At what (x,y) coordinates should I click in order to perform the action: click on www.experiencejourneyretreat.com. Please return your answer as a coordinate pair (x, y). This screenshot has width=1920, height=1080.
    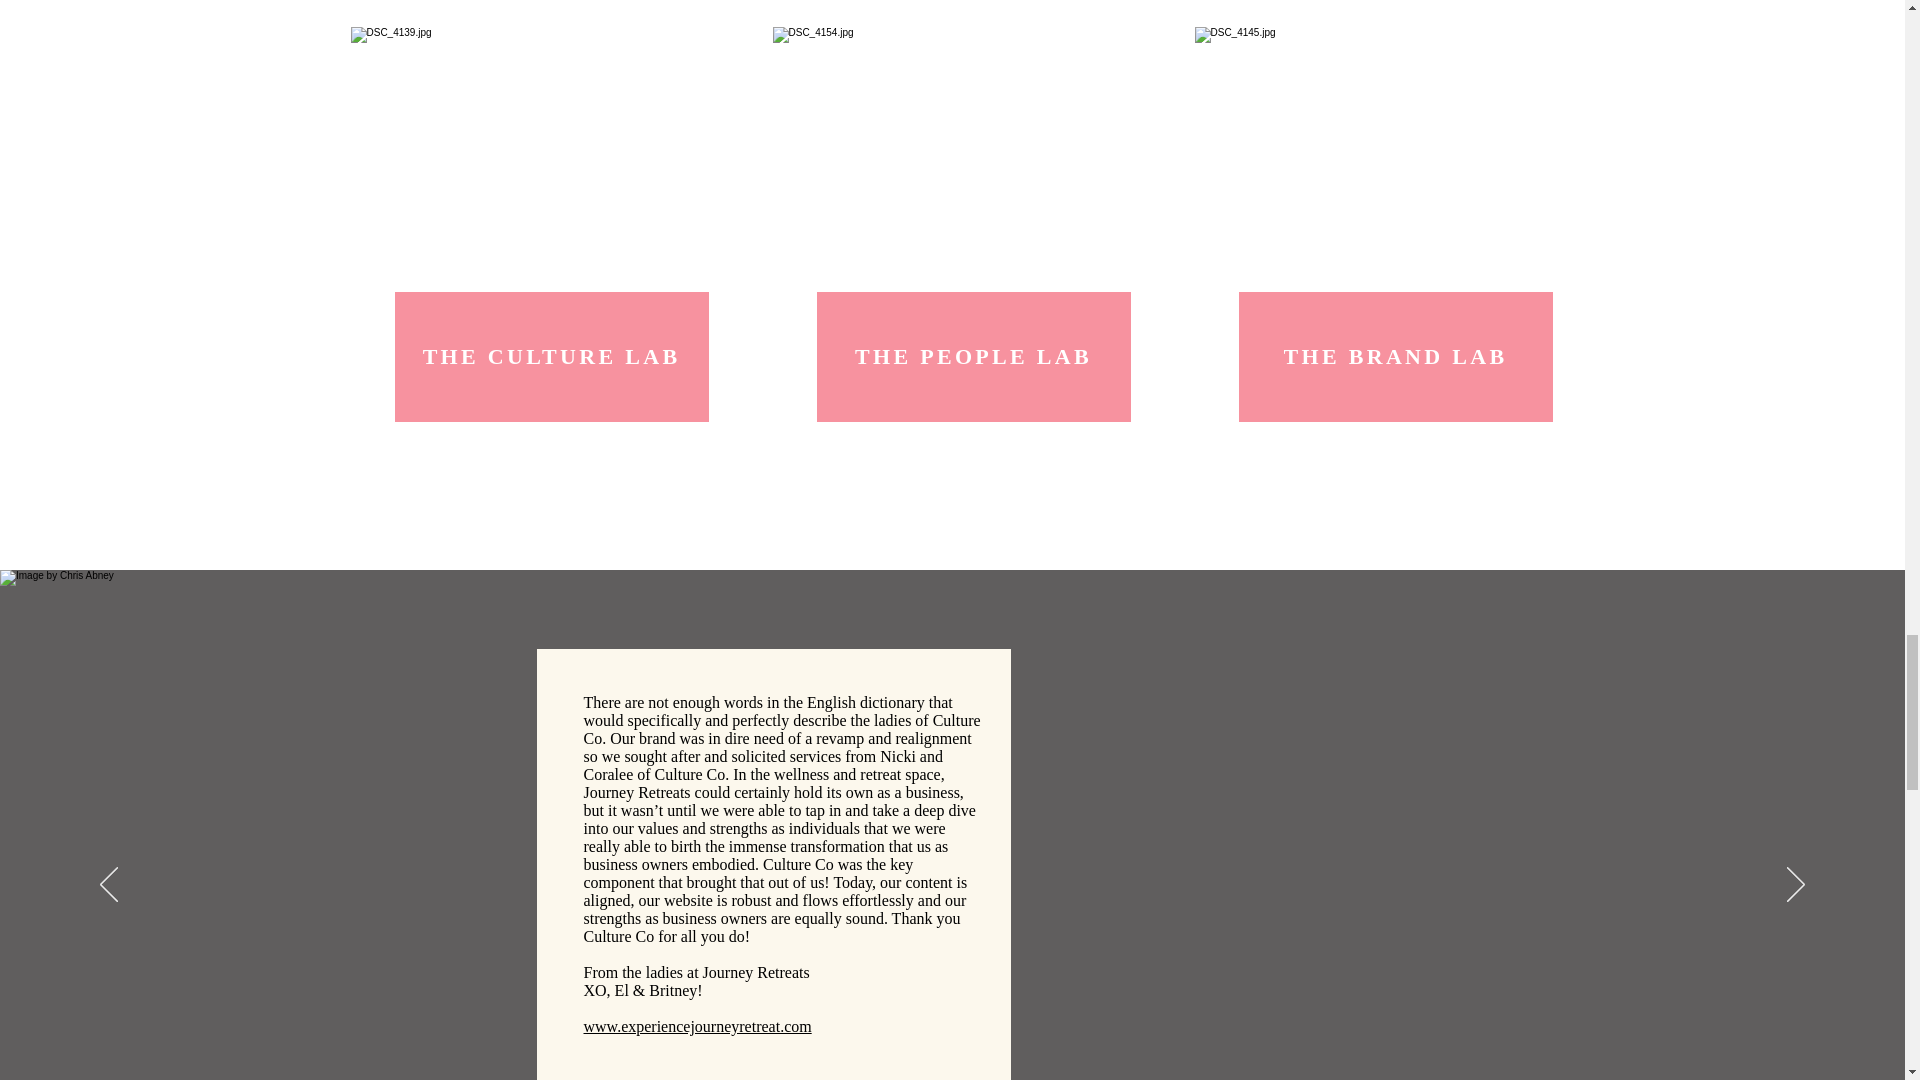
    Looking at the image, I should click on (698, 1026).